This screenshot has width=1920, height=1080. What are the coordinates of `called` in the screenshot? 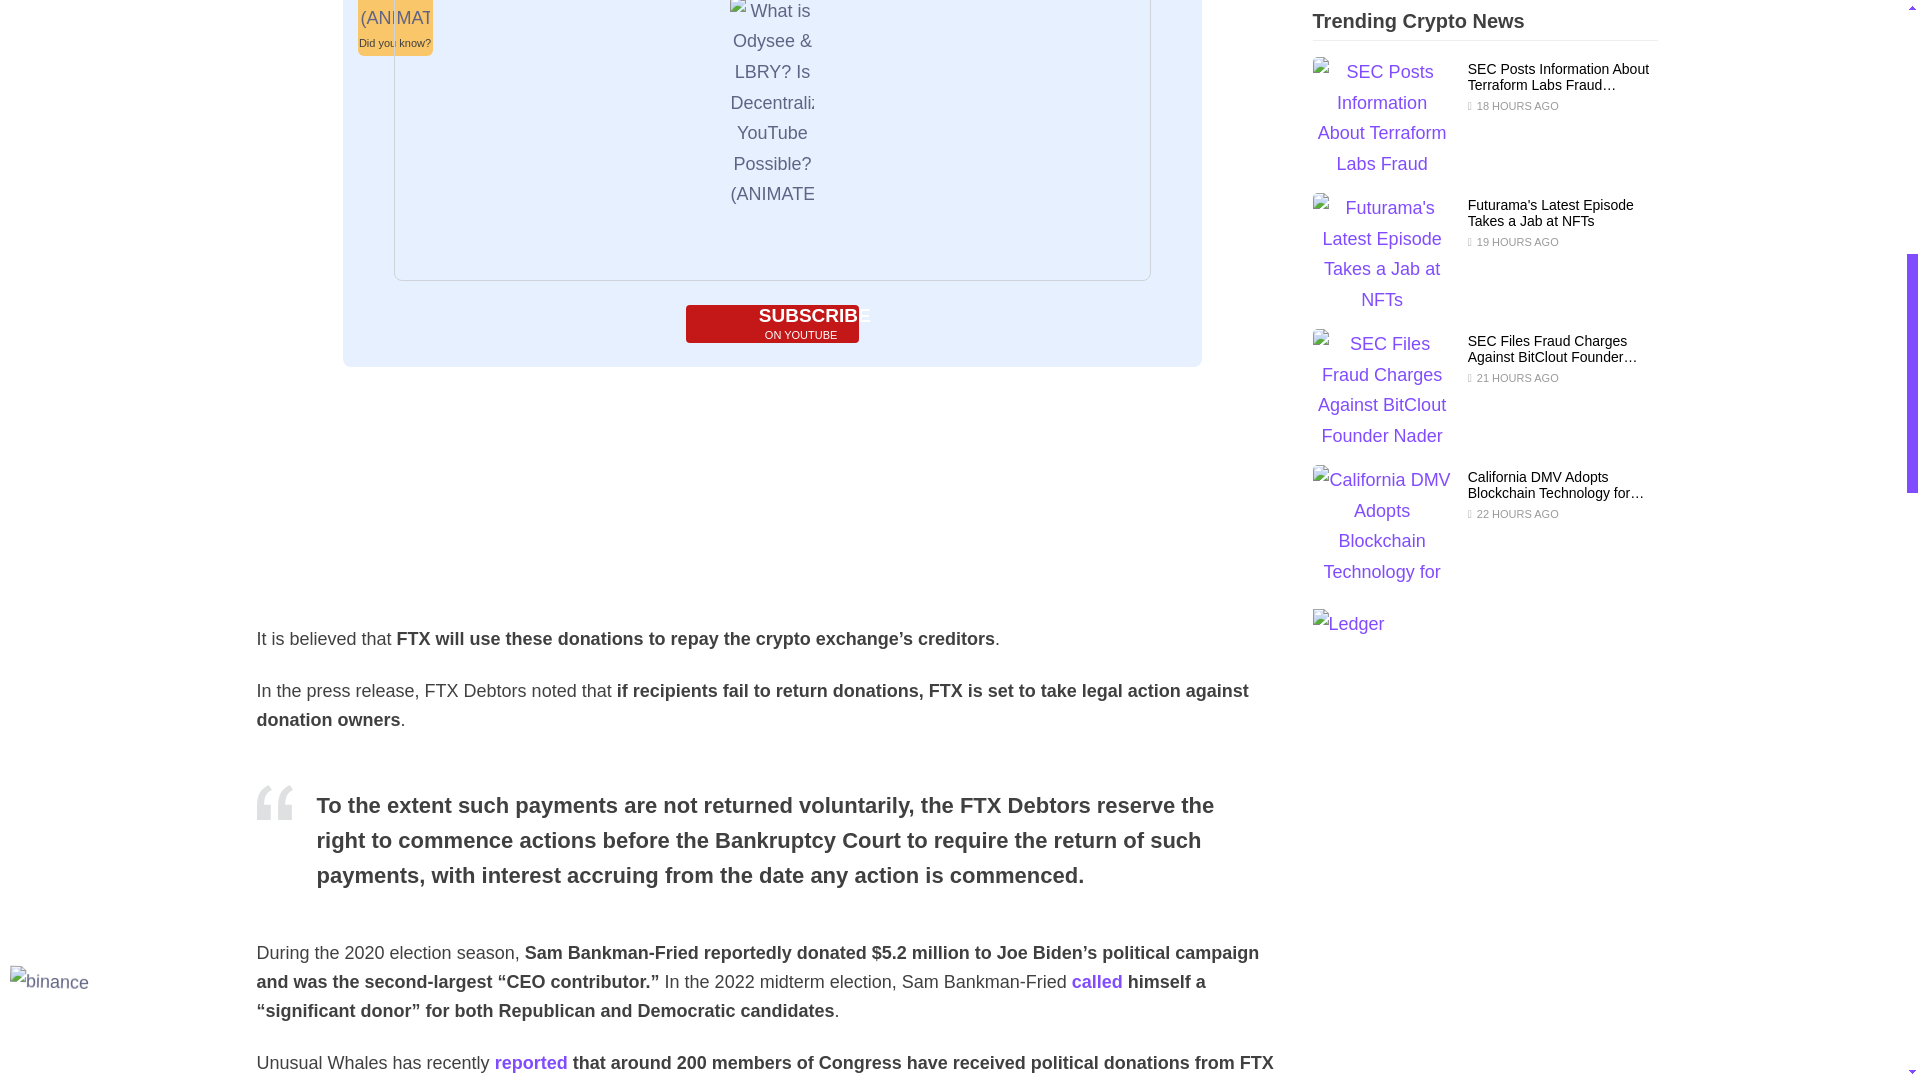 It's located at (1097, 982).